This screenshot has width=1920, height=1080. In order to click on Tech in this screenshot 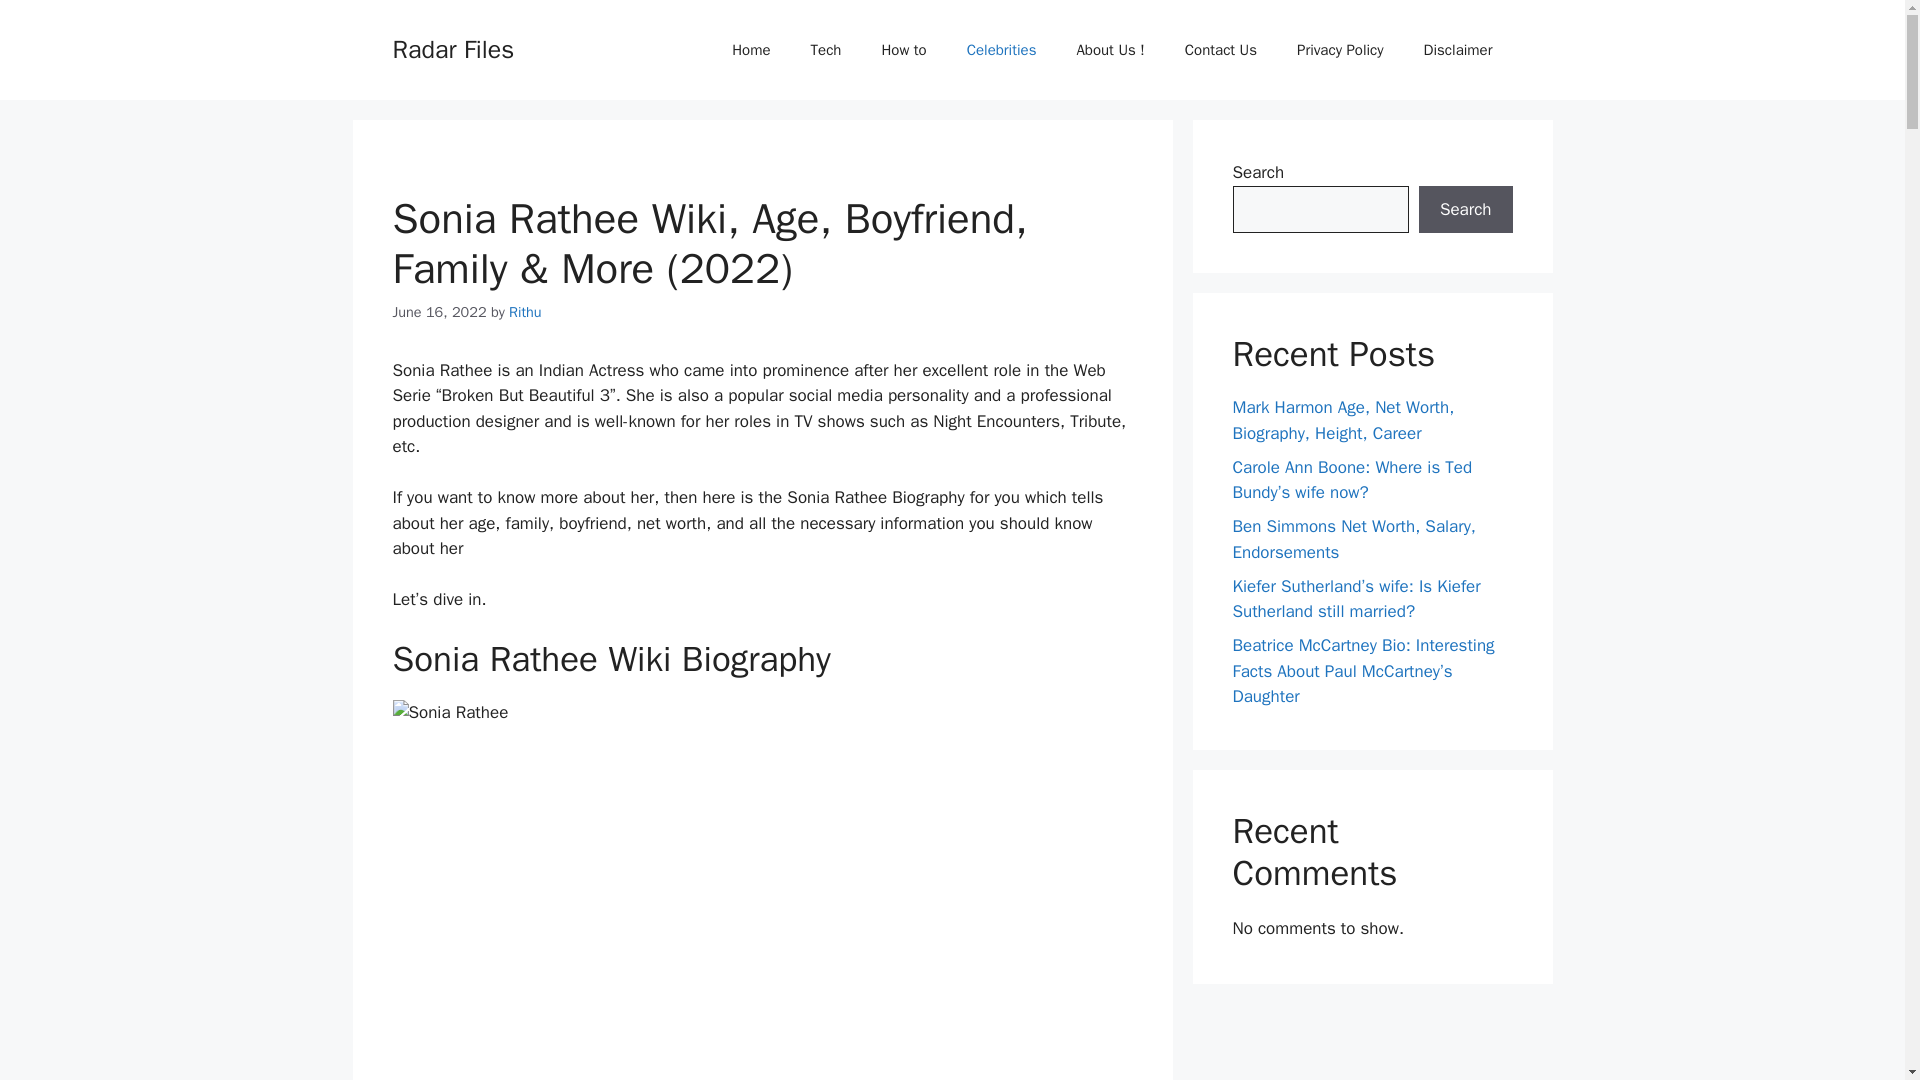, I will do `click(826, 50)`.